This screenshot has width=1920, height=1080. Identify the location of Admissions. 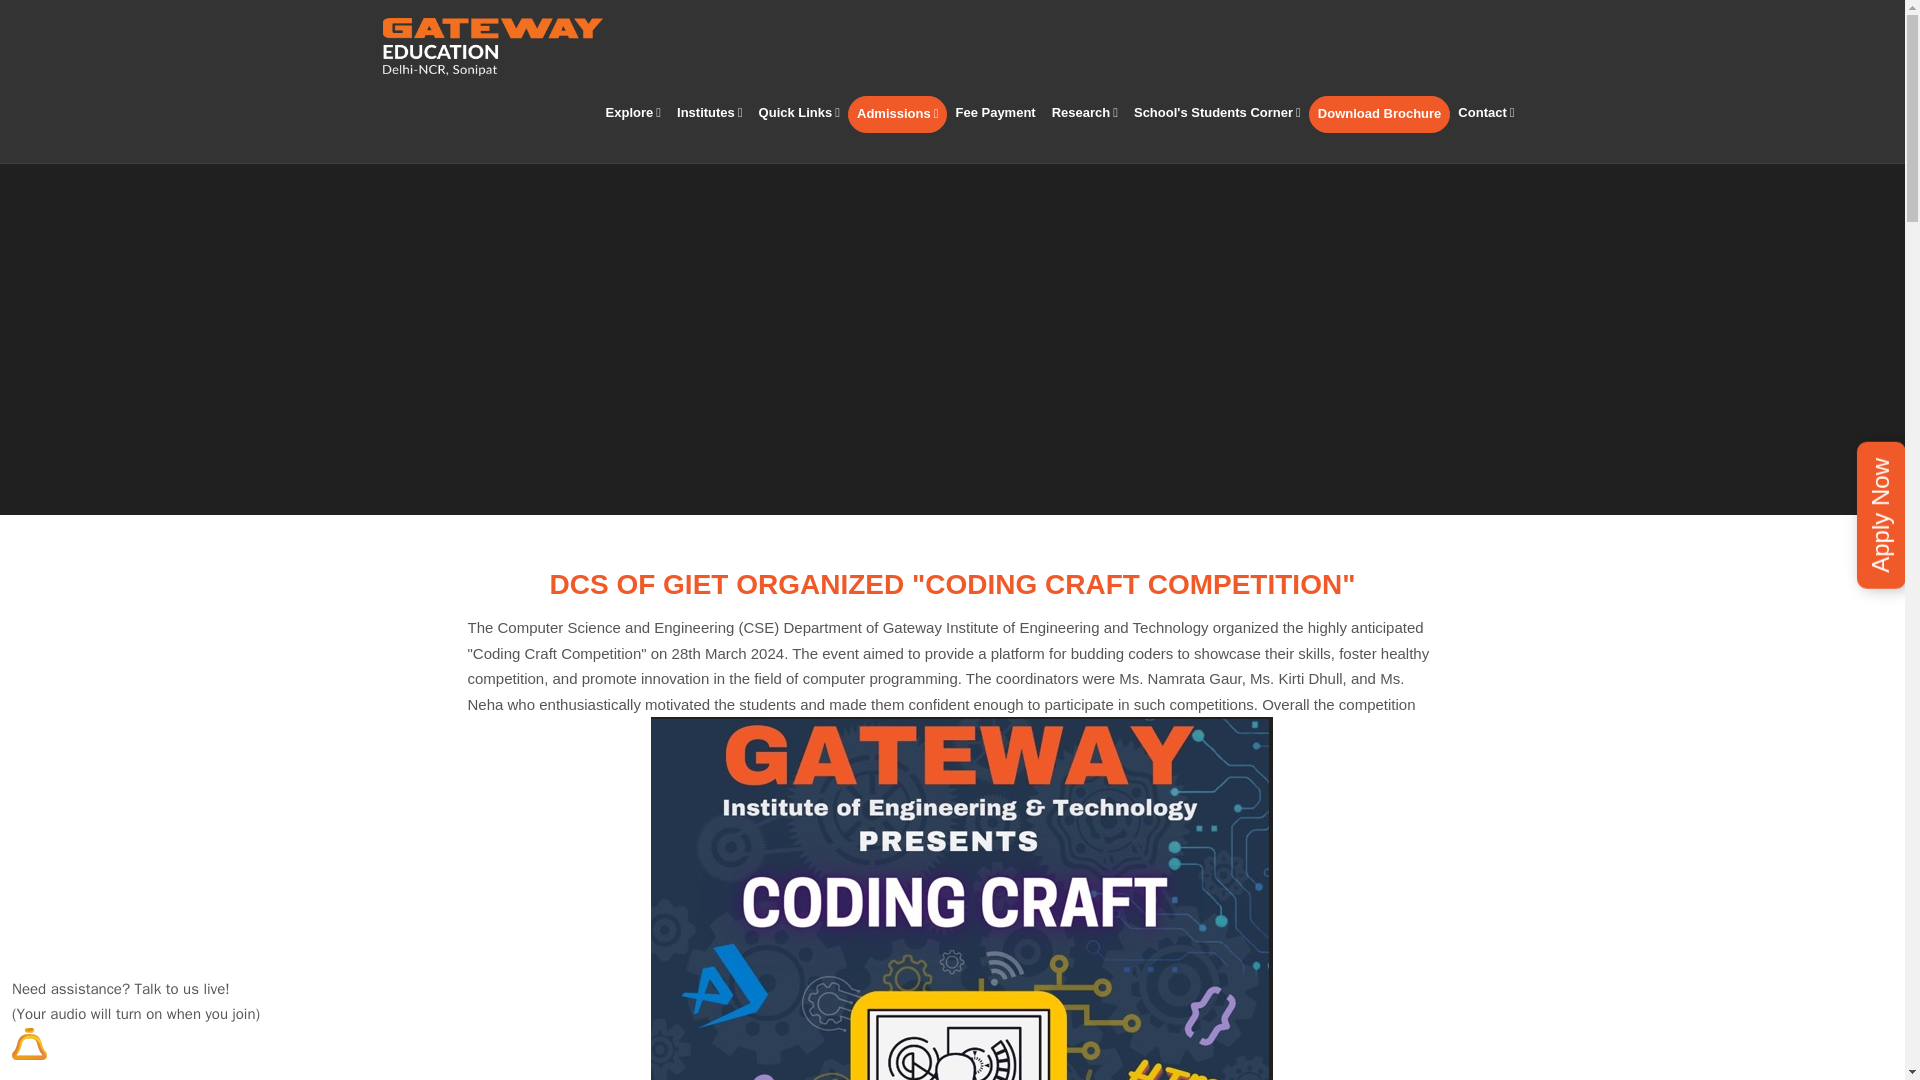
(897, 114).